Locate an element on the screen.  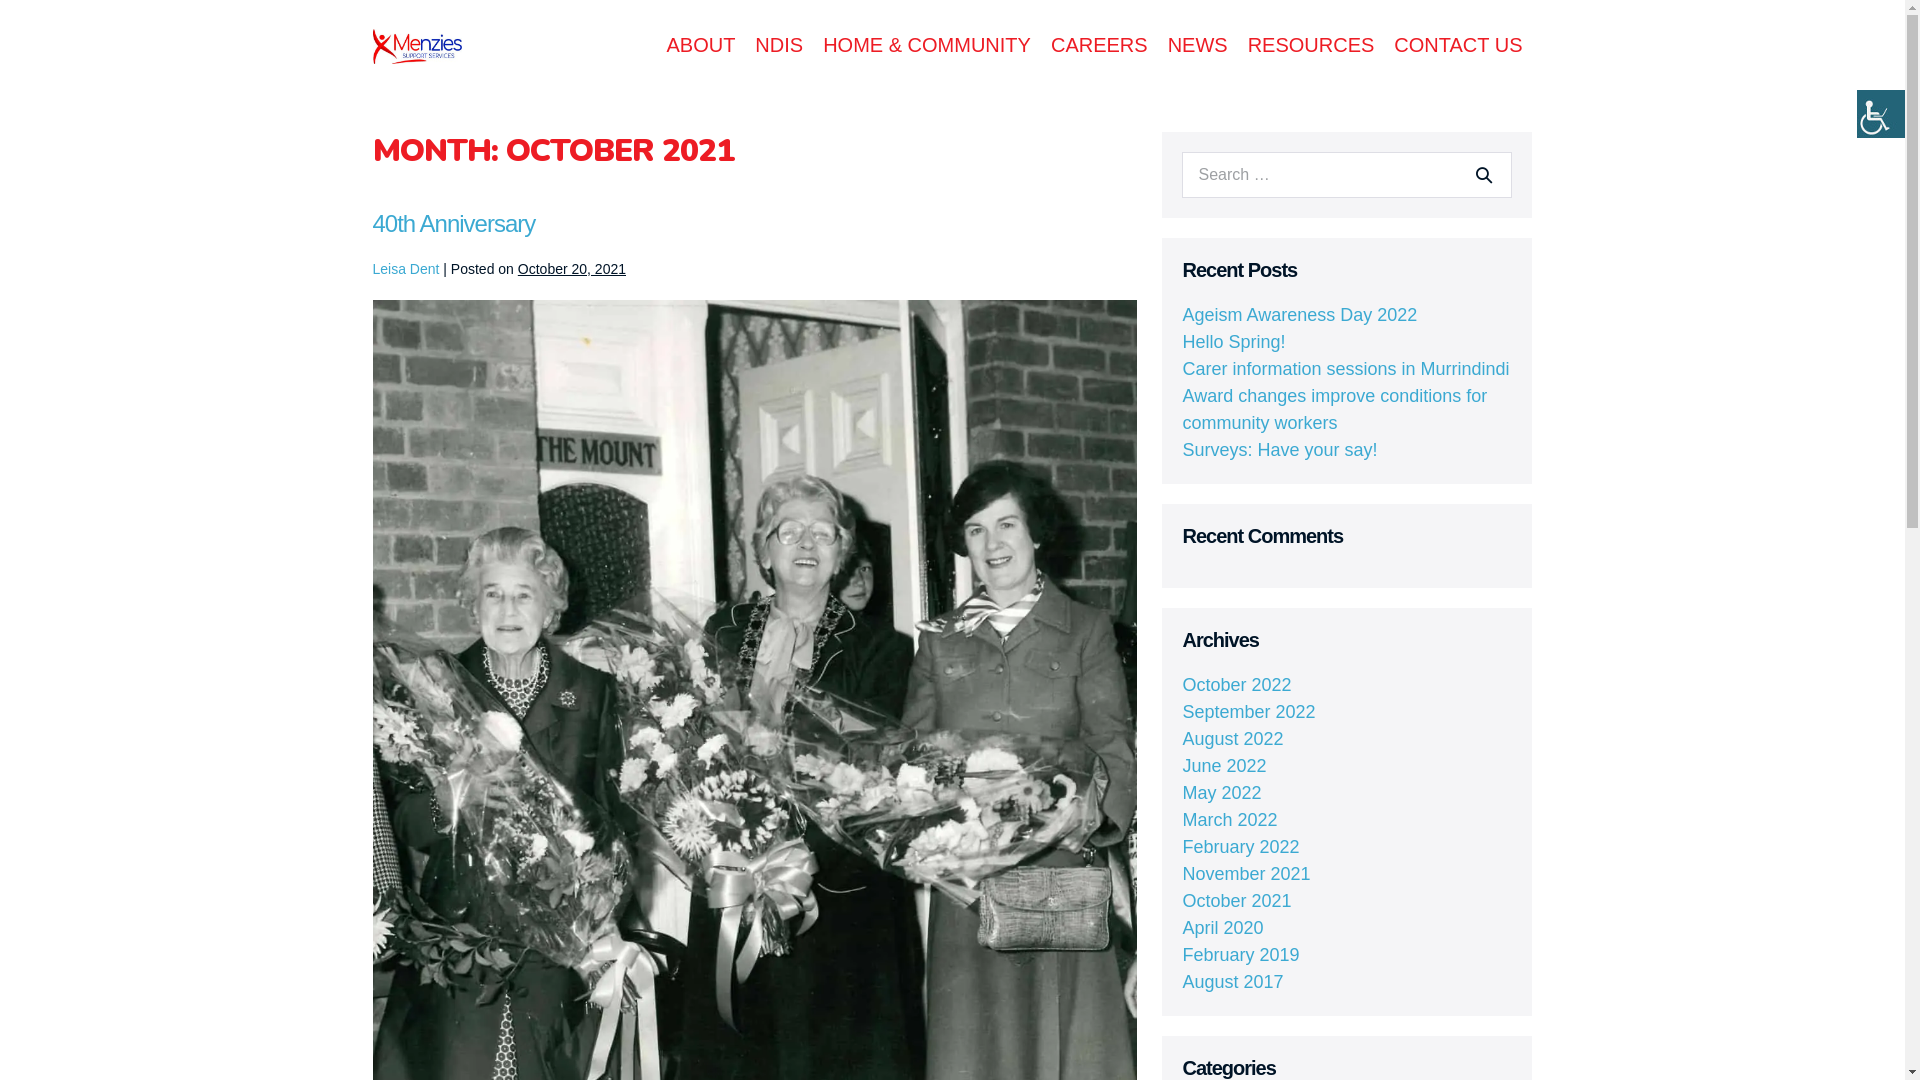
October 2021 is located at coordinates (1236, 901).